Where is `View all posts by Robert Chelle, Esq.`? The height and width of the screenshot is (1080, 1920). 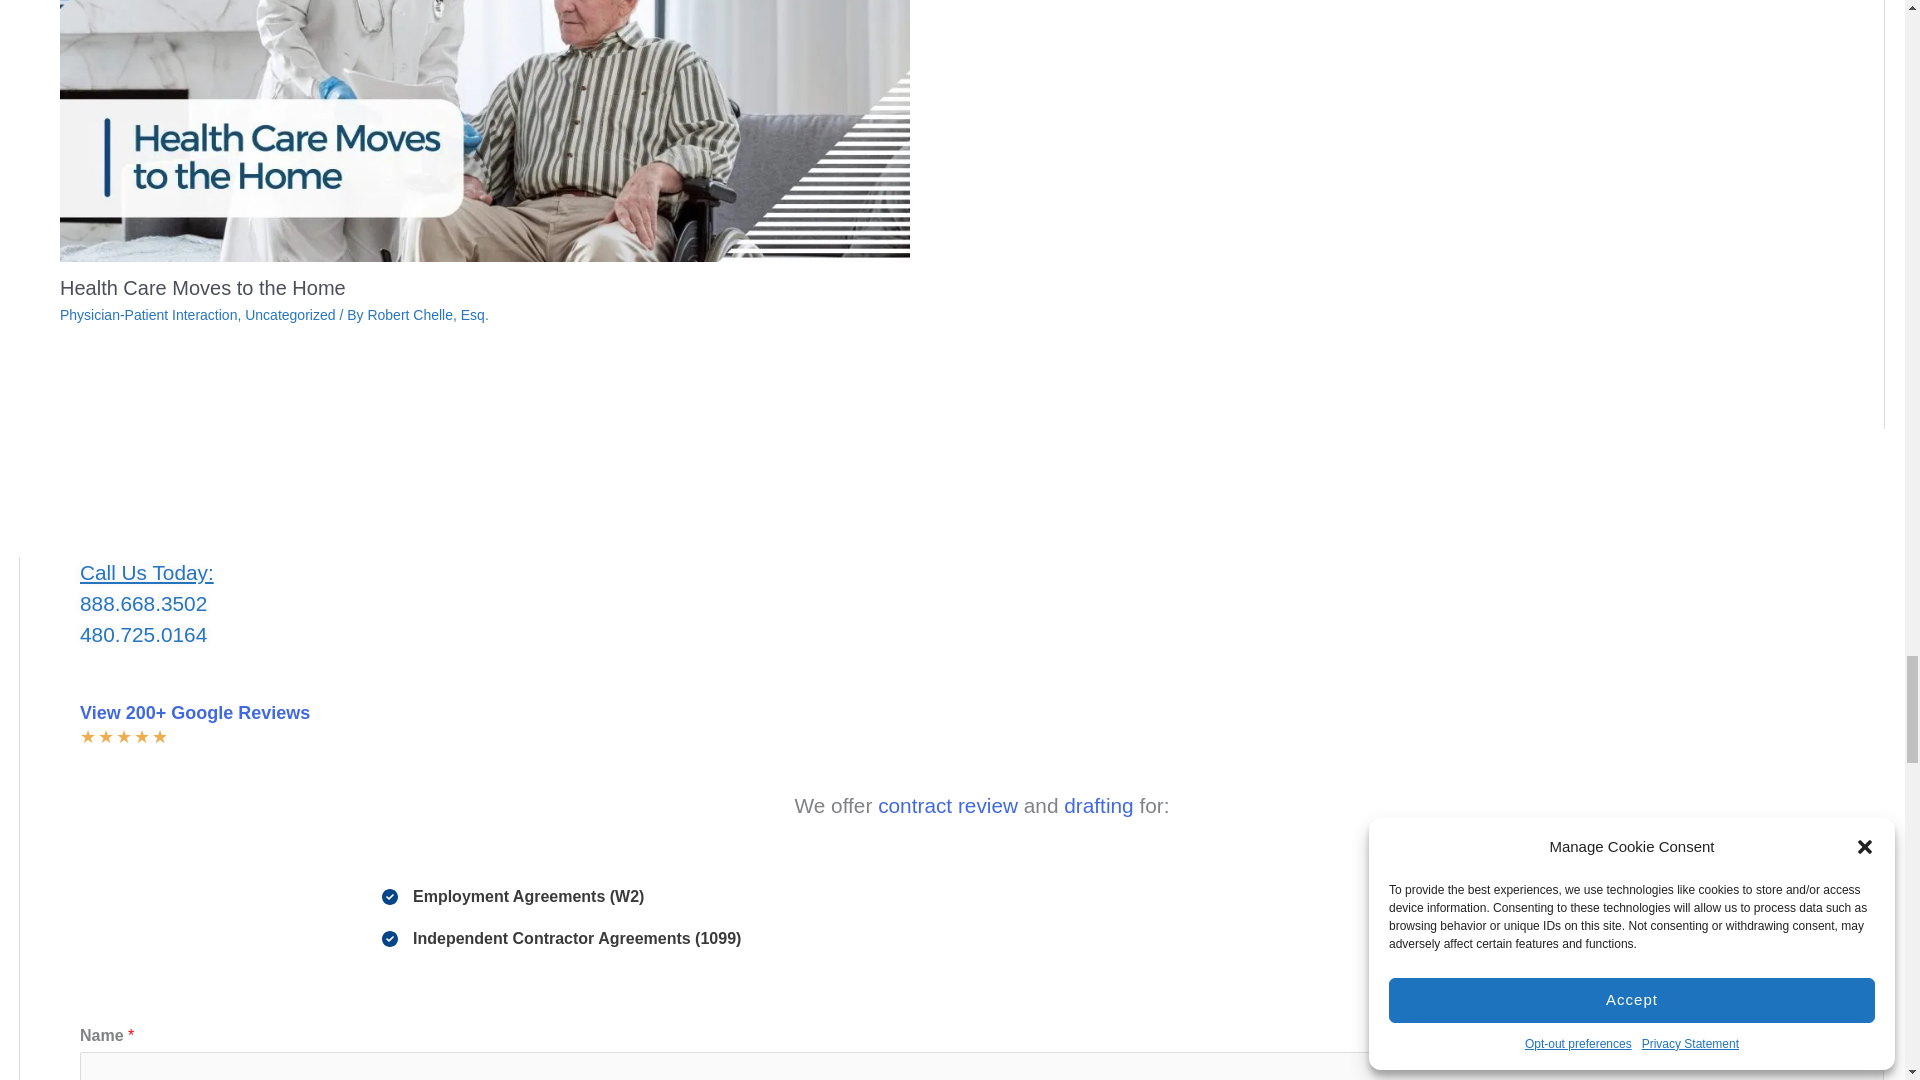
View all posts by Robert Chelle, Esq. is located at coordinates (426, 314).